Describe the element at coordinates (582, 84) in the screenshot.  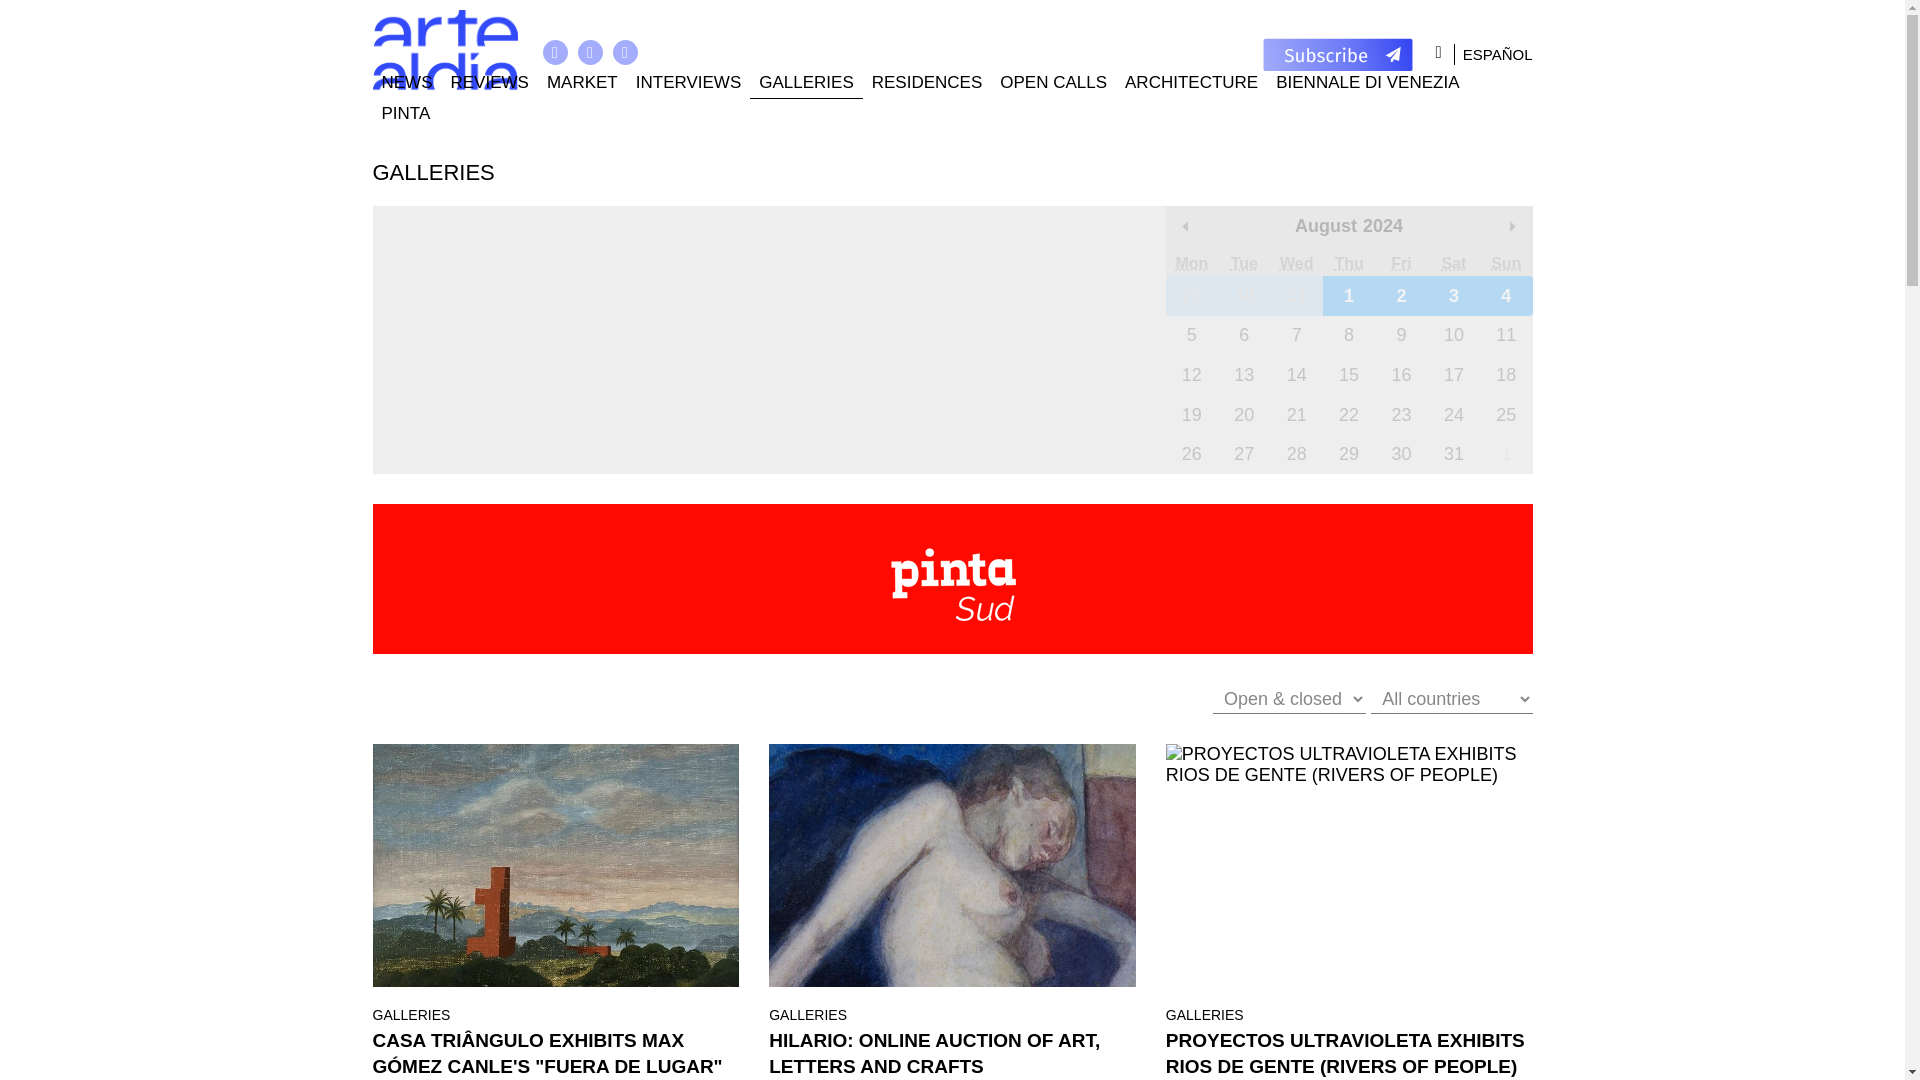
I see `MARKET` at that location.